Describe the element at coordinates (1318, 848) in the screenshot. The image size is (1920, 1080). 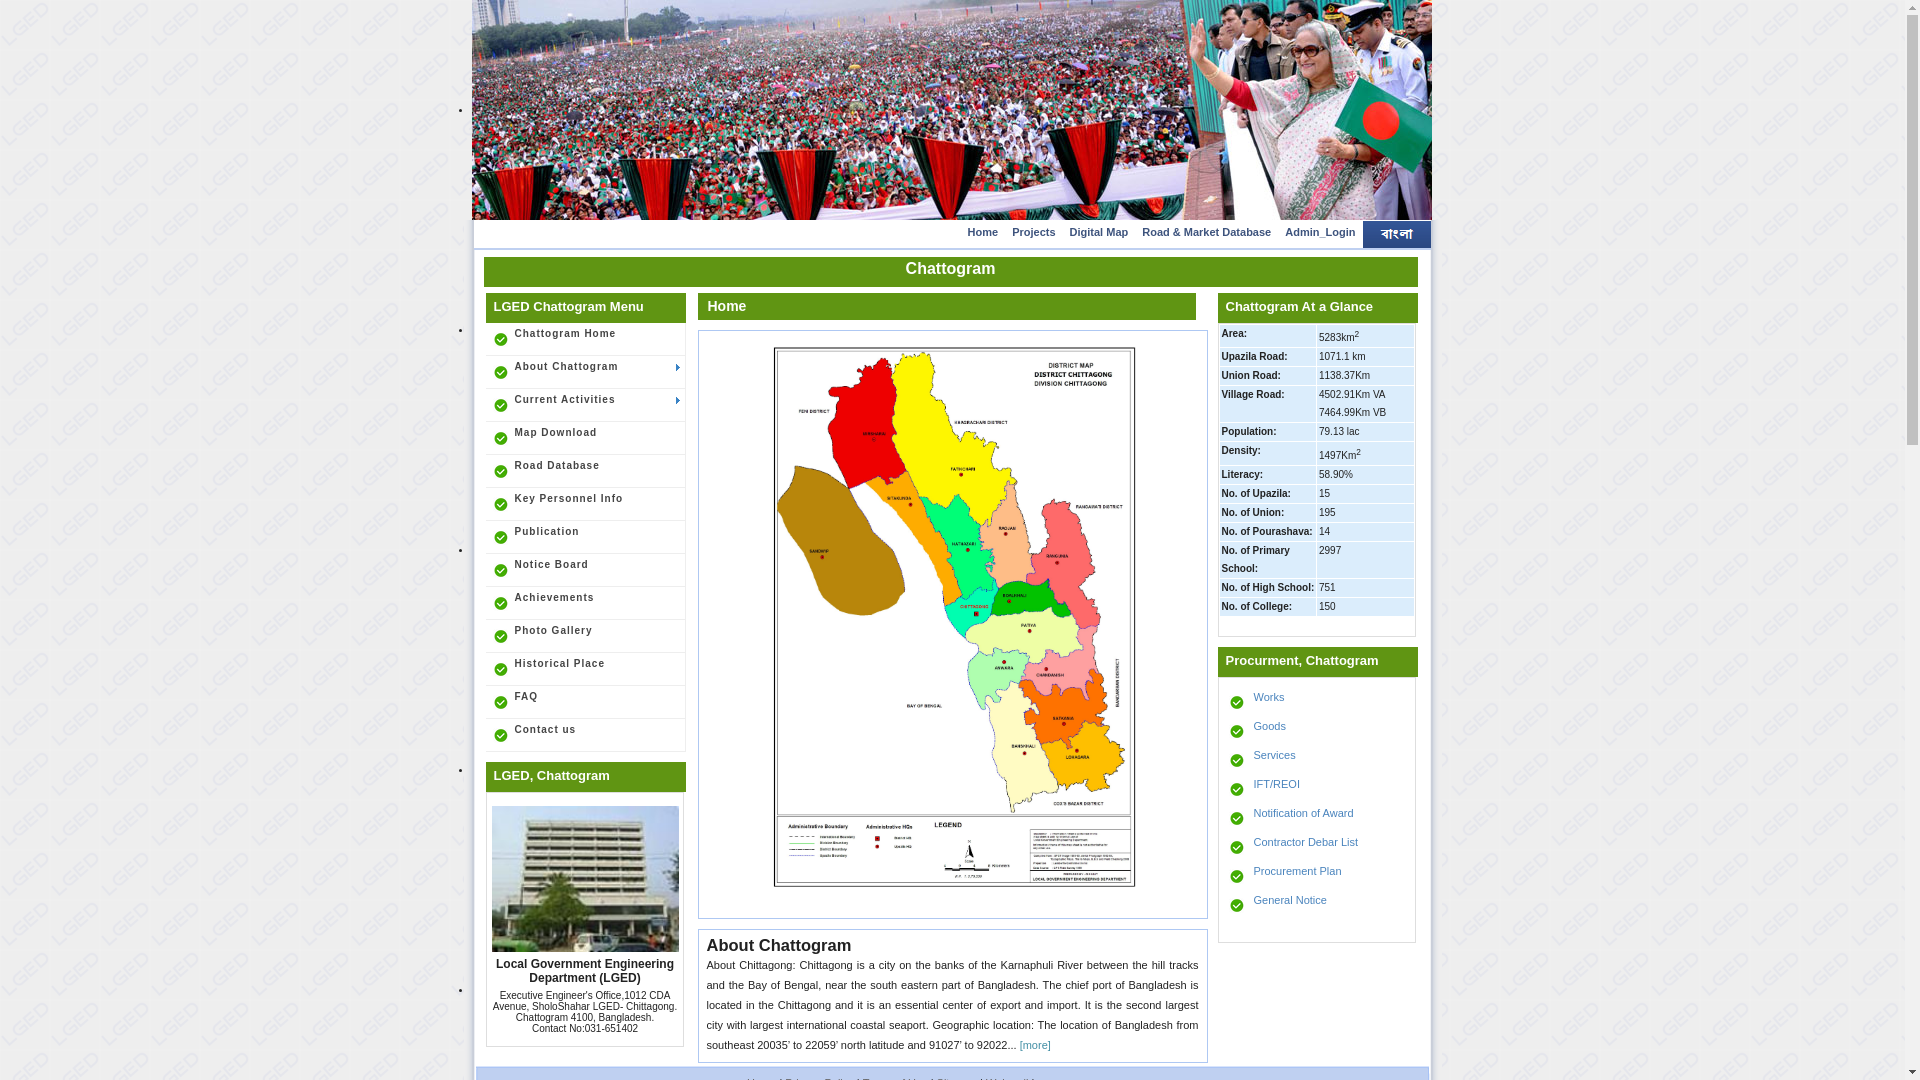
I see `Contractor Debar List` at that location.